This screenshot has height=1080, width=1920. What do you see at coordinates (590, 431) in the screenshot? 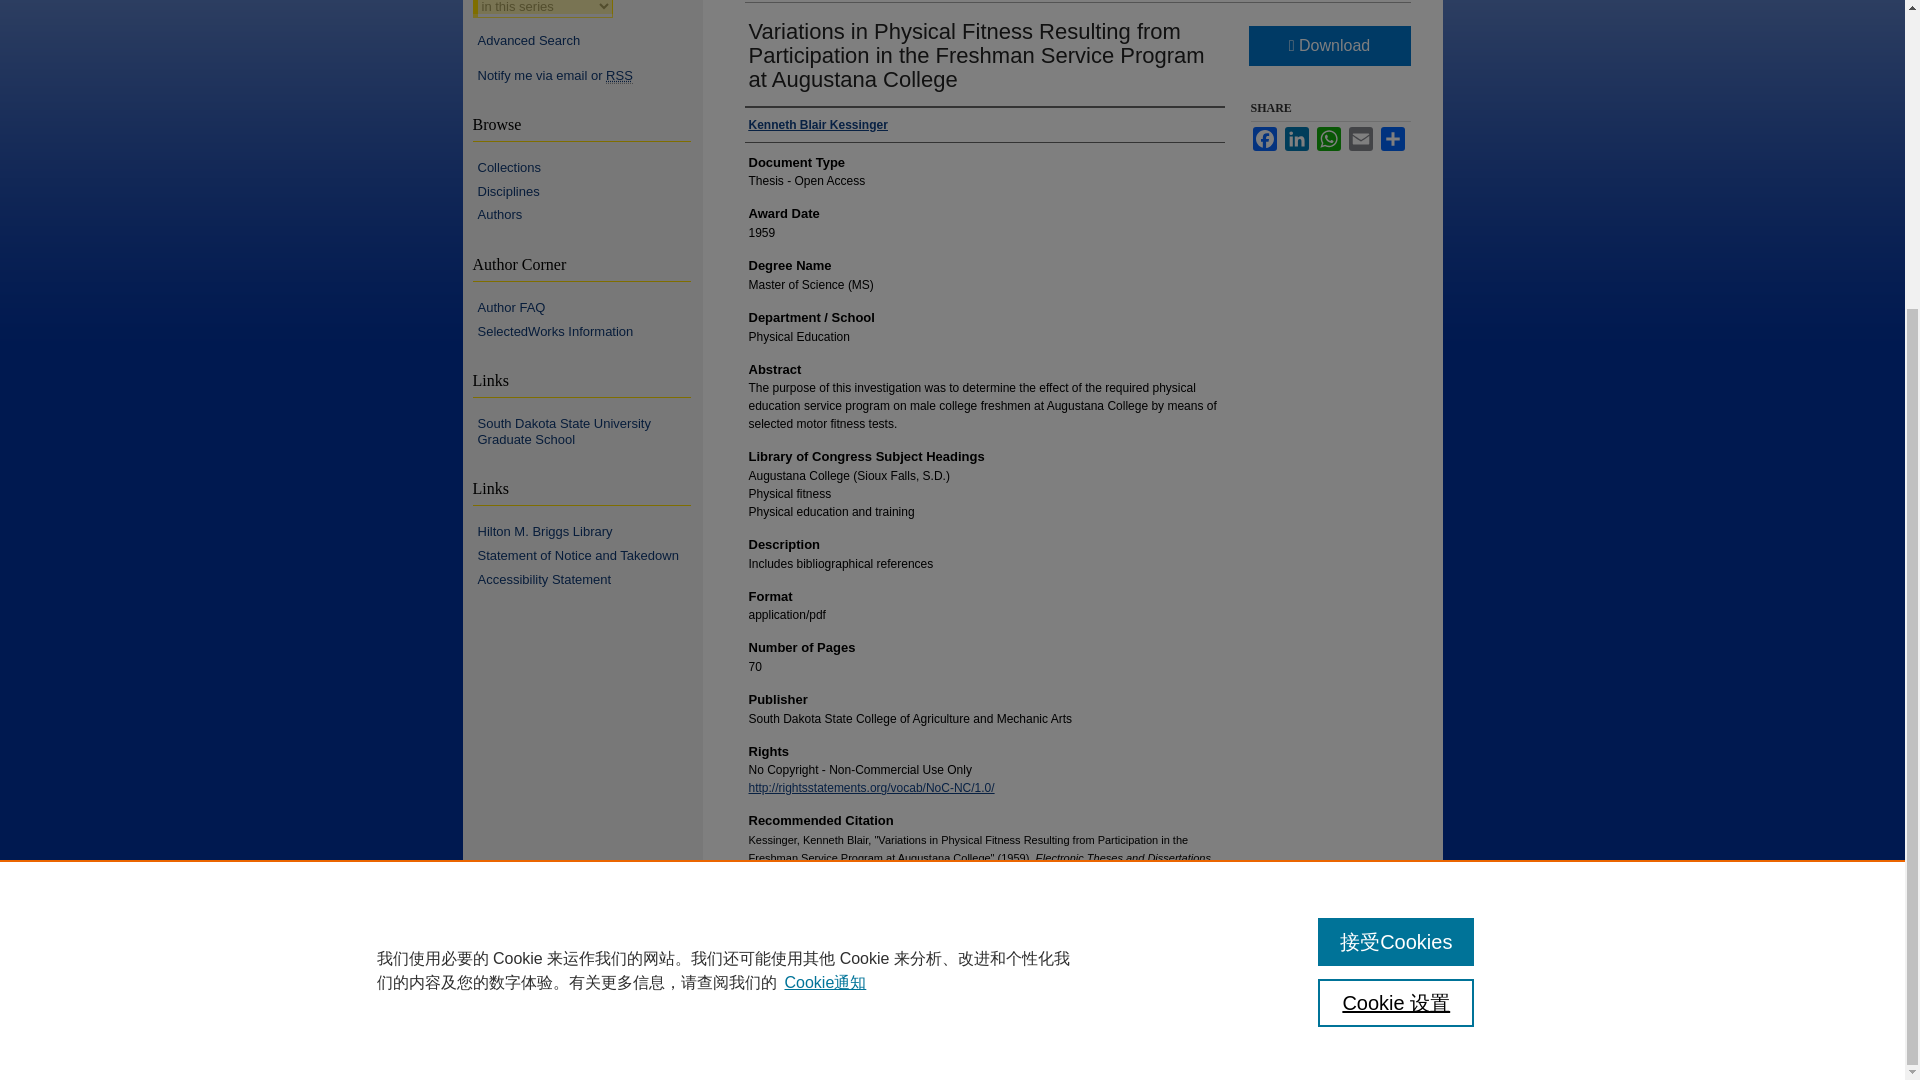
I see `South Dakota State University Graduate School` at bounding box center [590, 431].